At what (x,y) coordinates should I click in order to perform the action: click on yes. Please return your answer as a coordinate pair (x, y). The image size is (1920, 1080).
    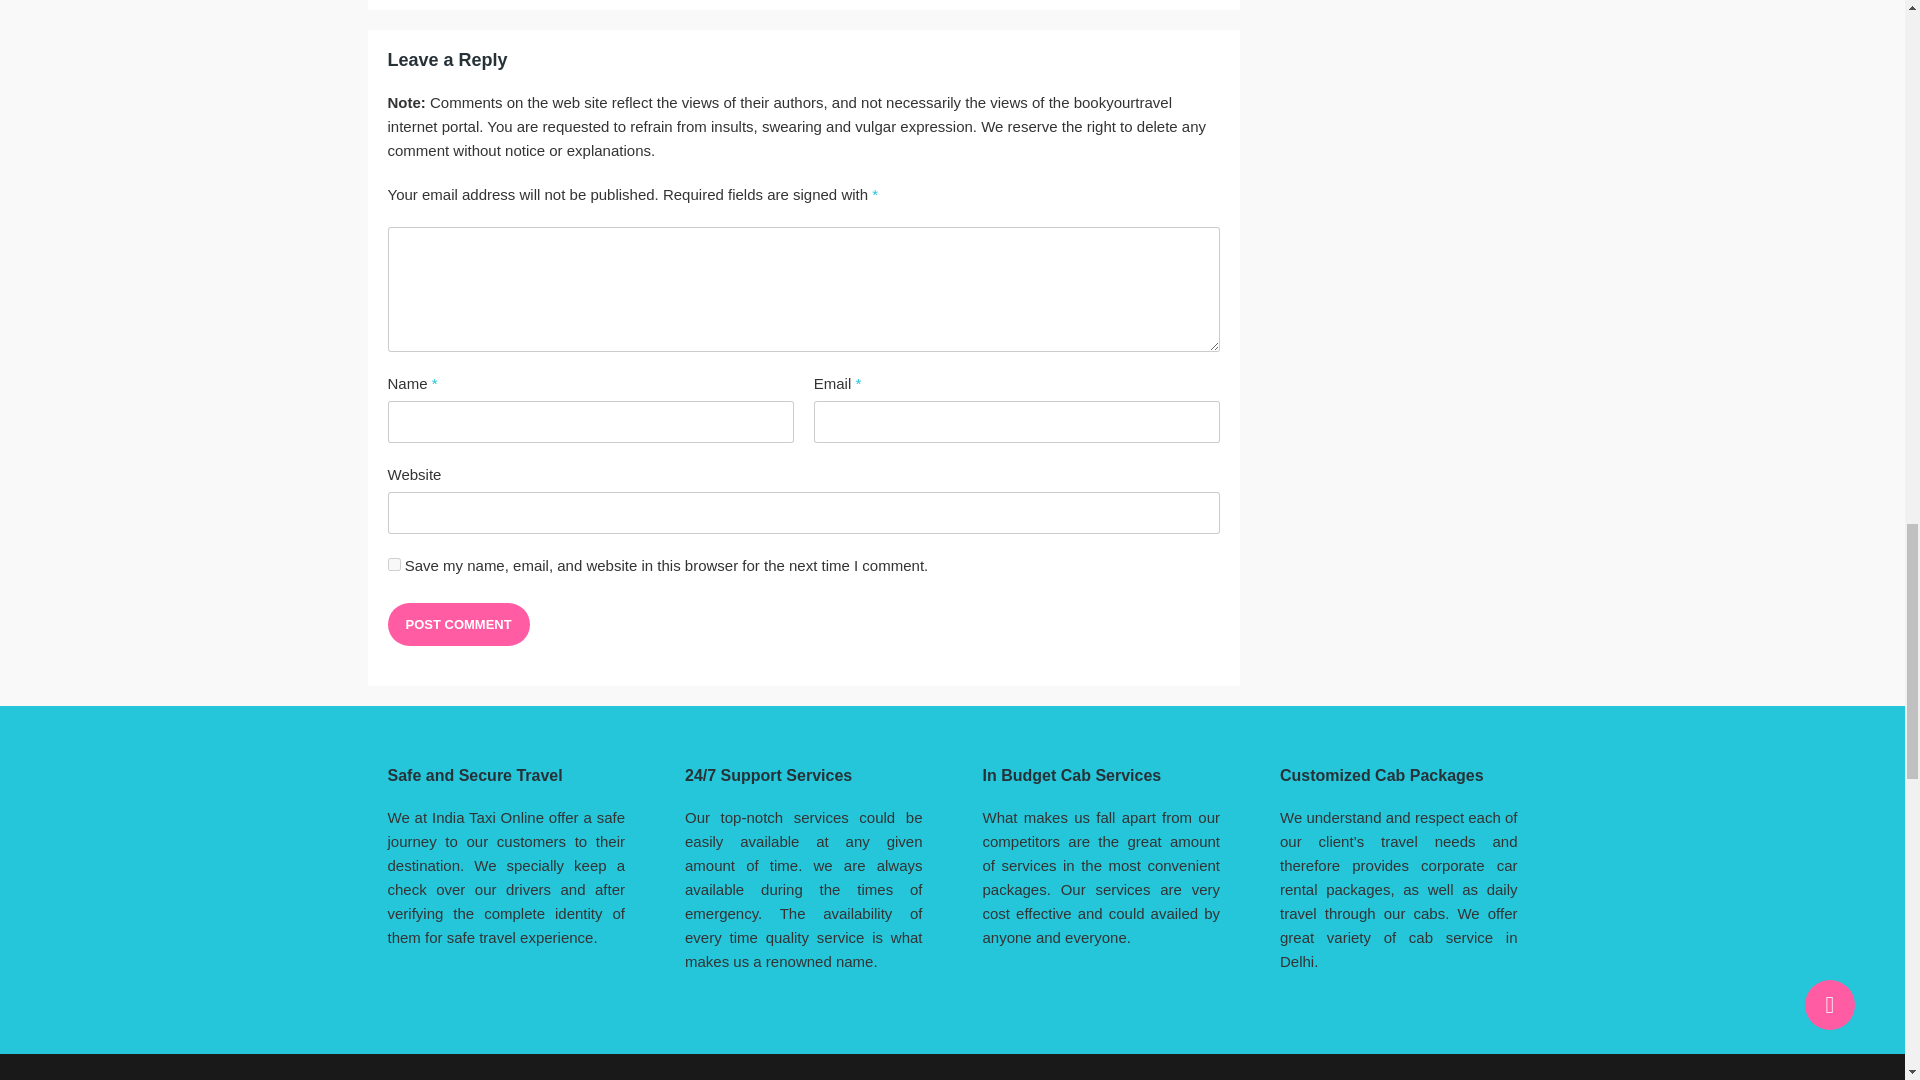
    Looking at the image, I should click on (394, 564).